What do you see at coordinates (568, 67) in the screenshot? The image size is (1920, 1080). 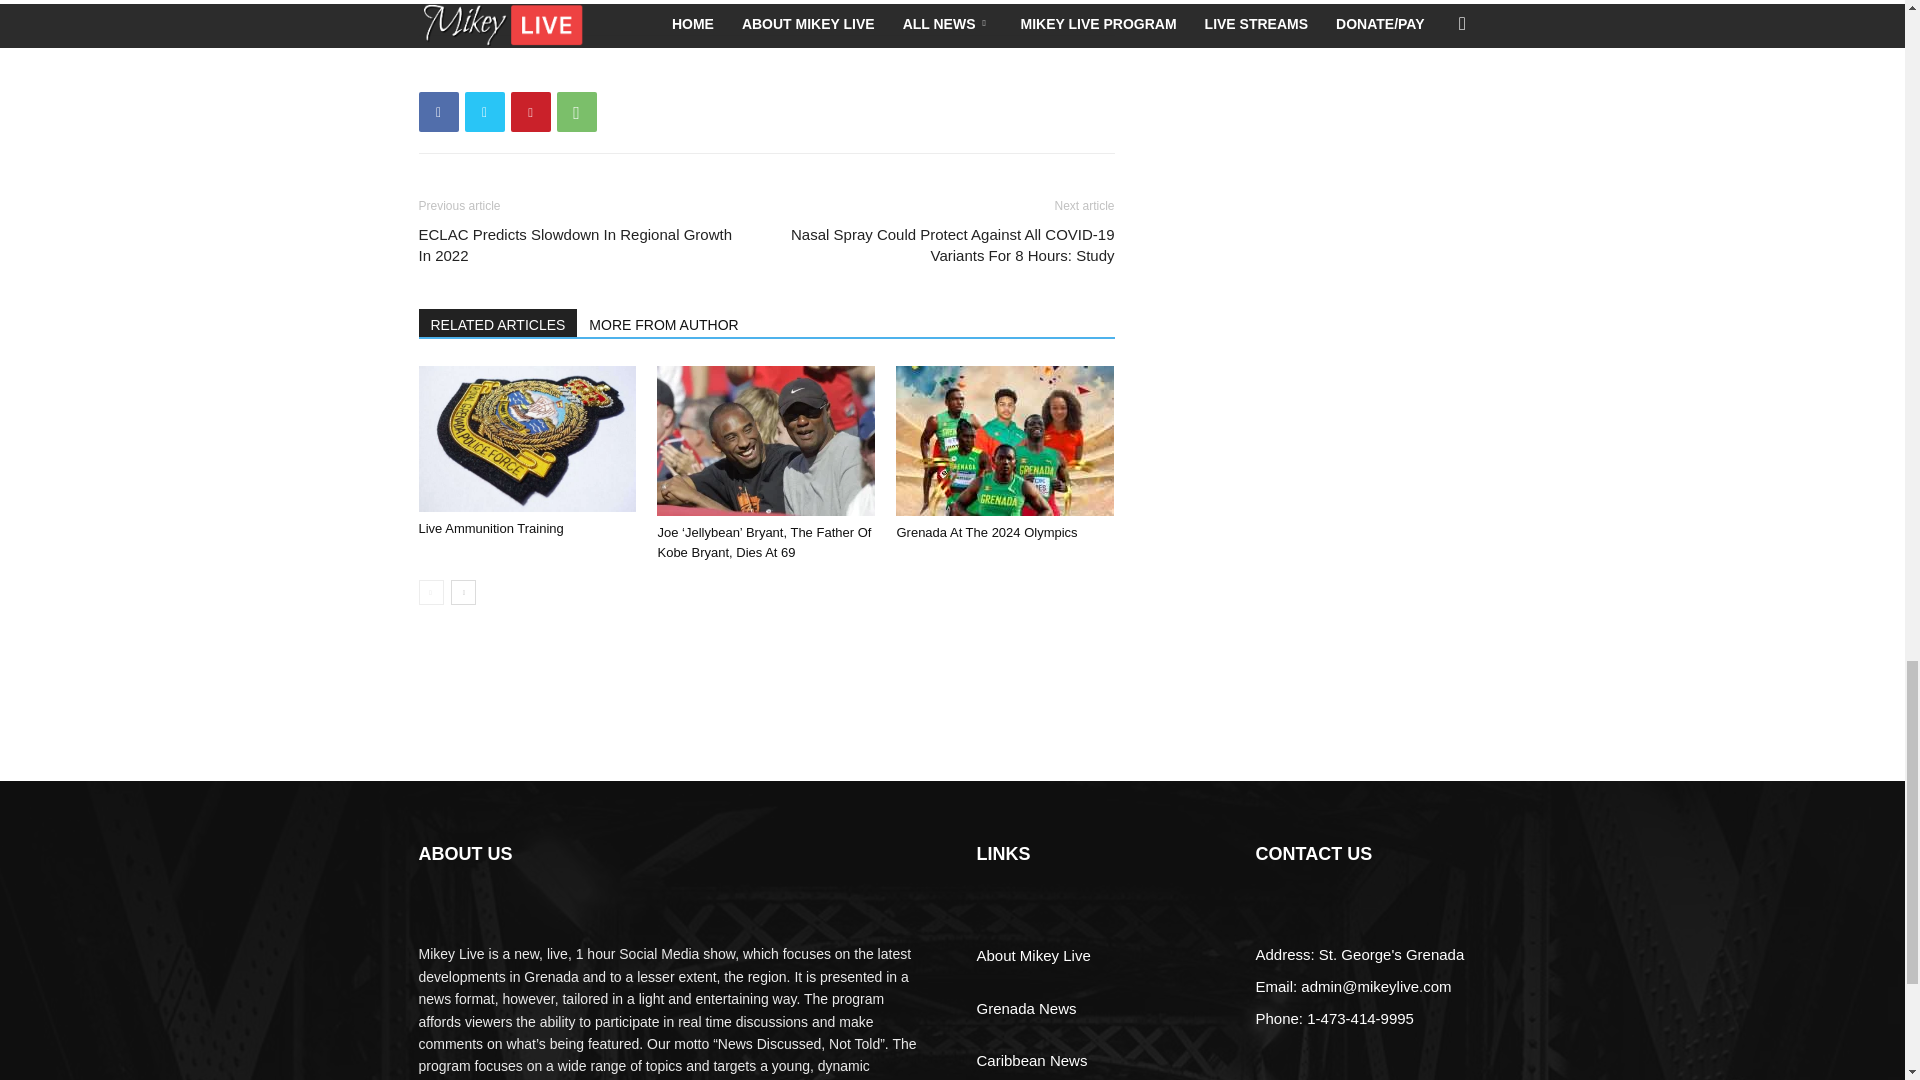 I see `bottomFacebookLike` at bounding box center [568, 67].